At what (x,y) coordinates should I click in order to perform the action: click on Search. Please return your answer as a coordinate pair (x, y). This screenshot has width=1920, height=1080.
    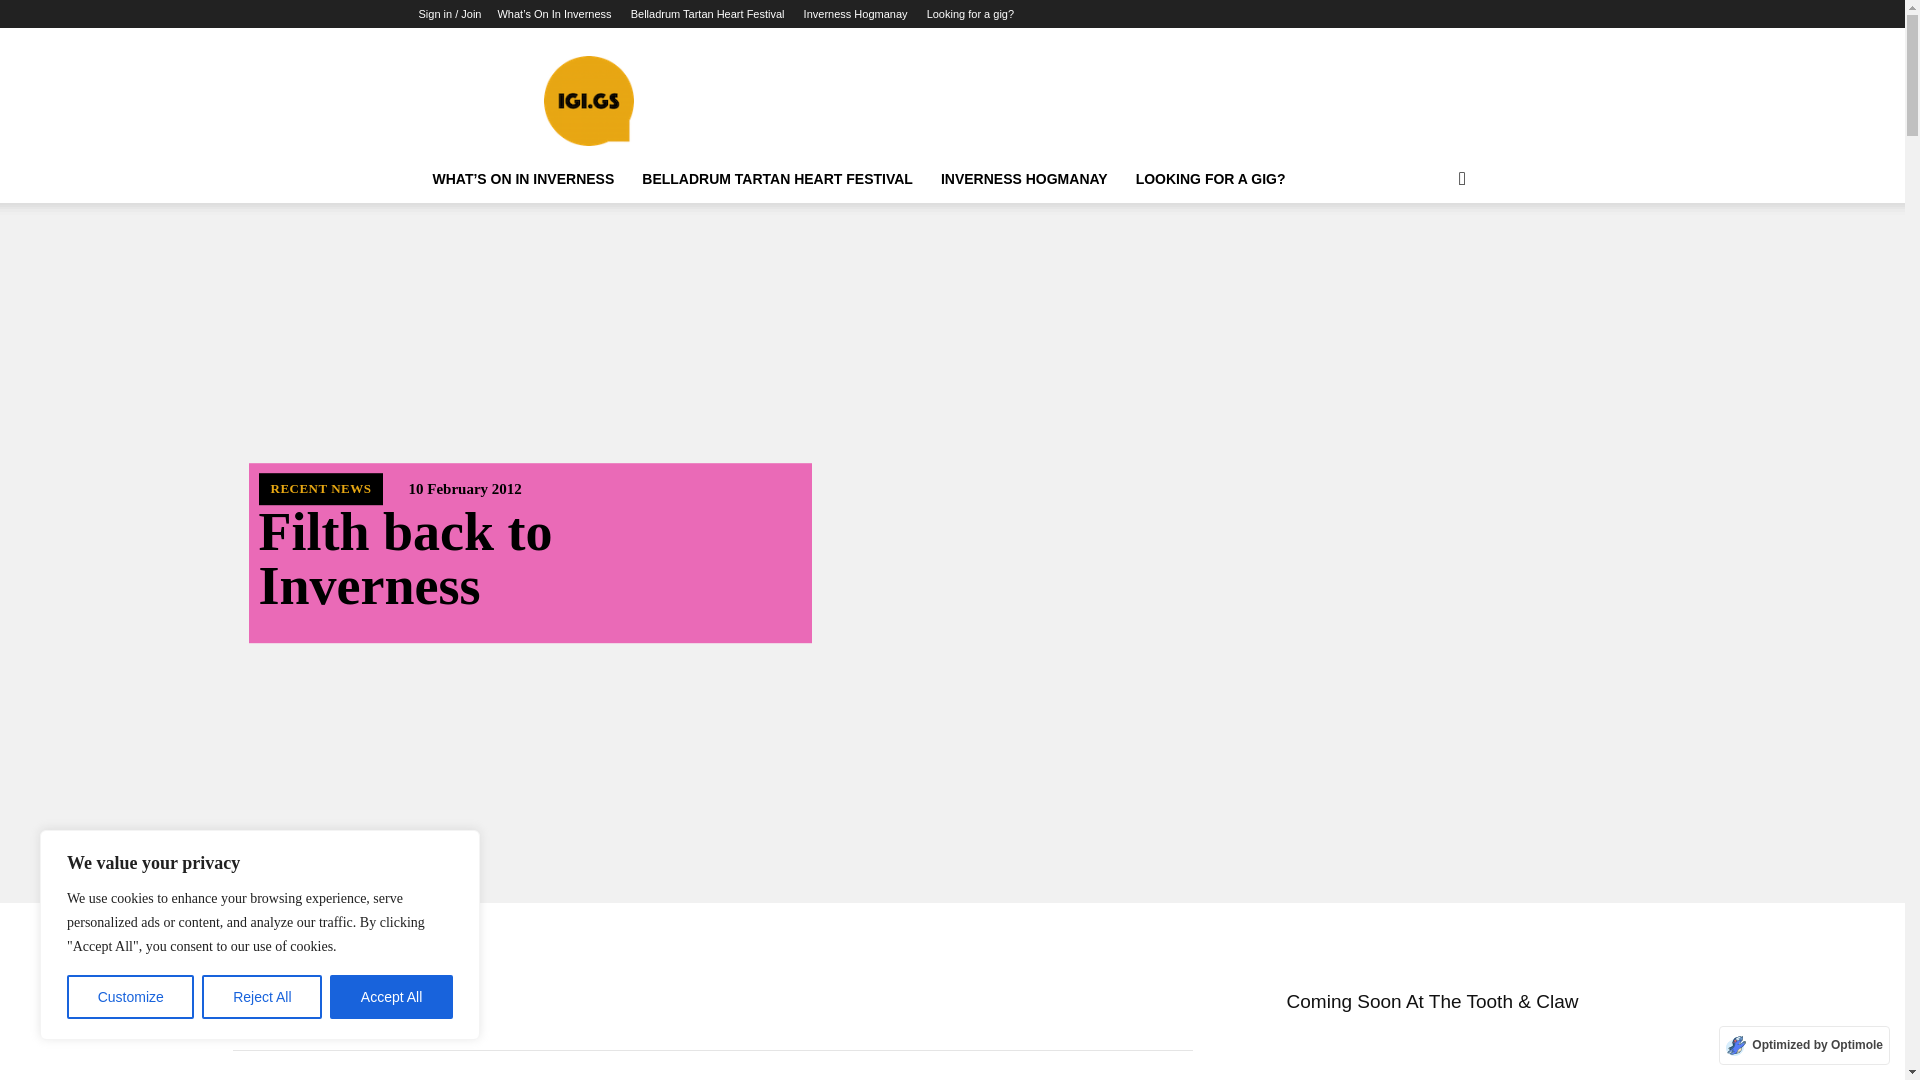
    Looking at the image, I should click on (1430, 259).